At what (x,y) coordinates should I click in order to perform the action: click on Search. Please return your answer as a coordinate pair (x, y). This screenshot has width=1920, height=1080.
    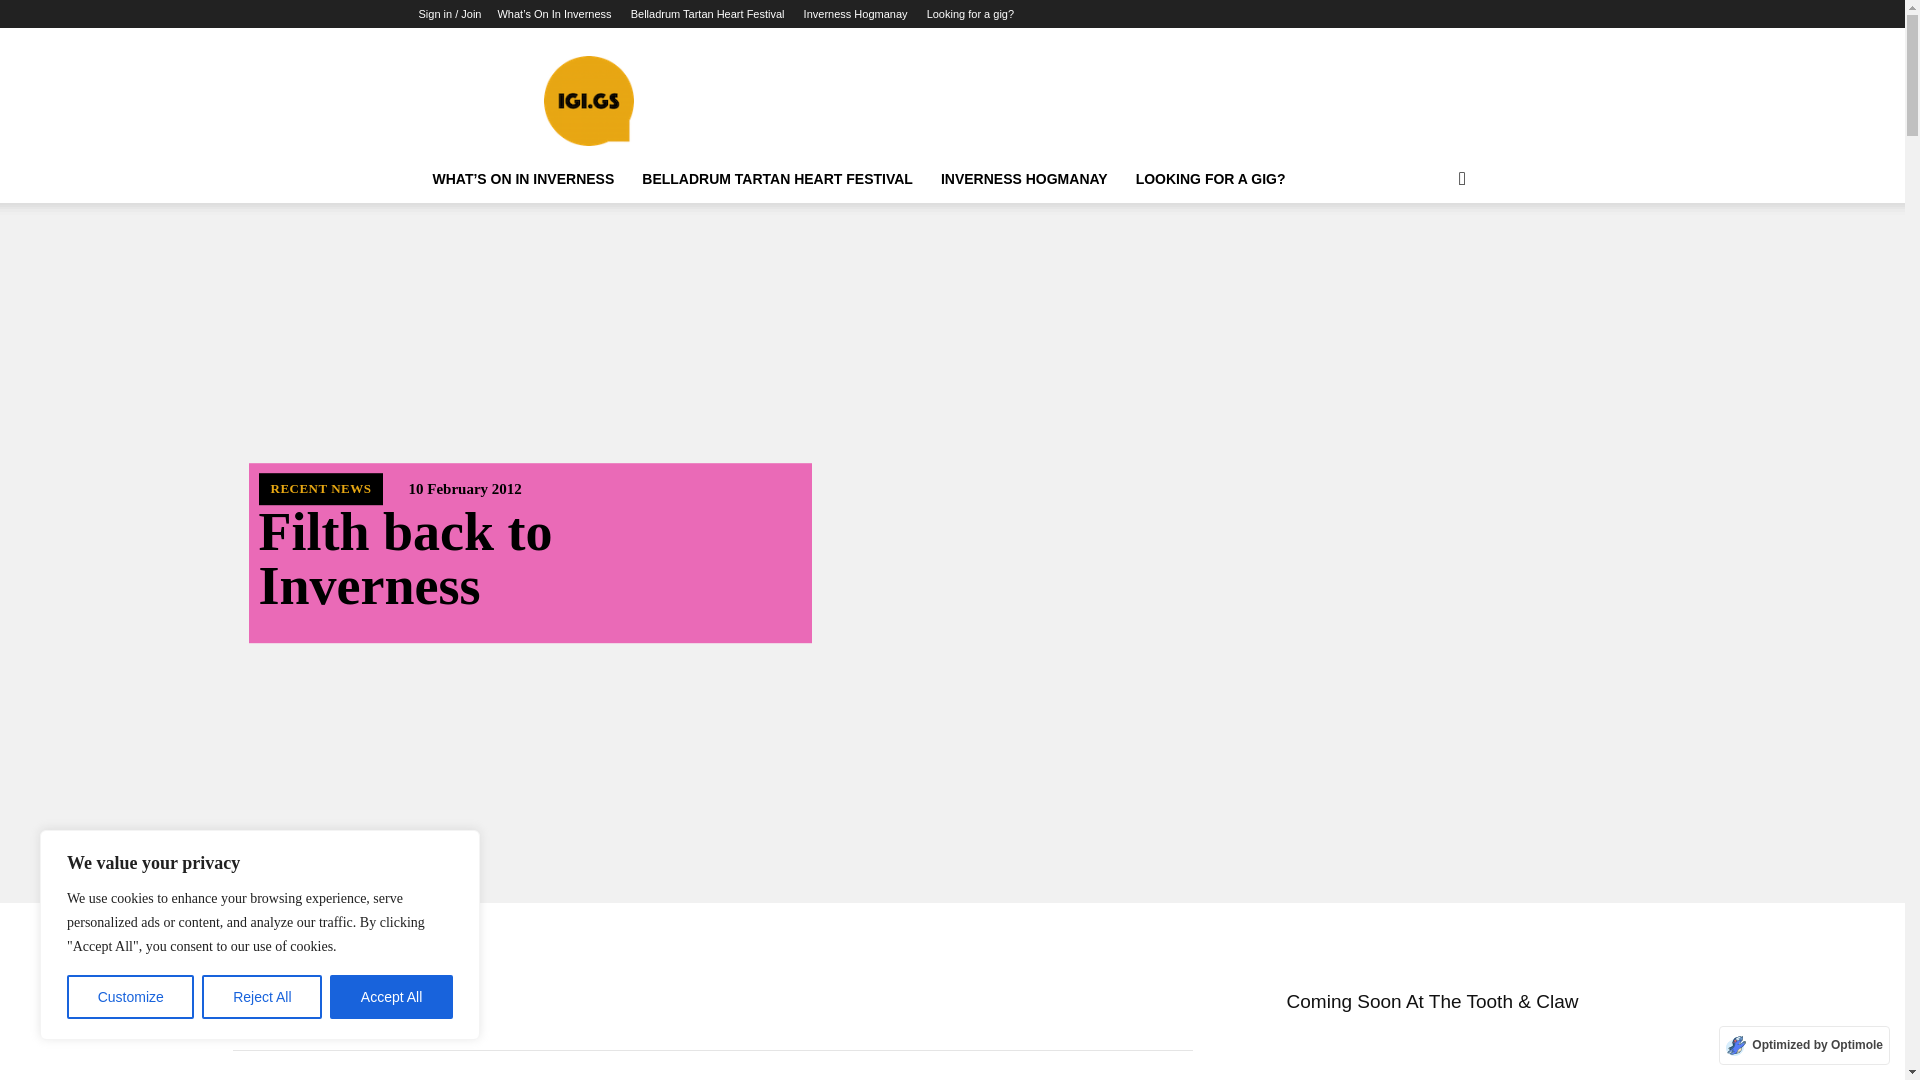
    Looking at the image, I should click on (1430, 259).